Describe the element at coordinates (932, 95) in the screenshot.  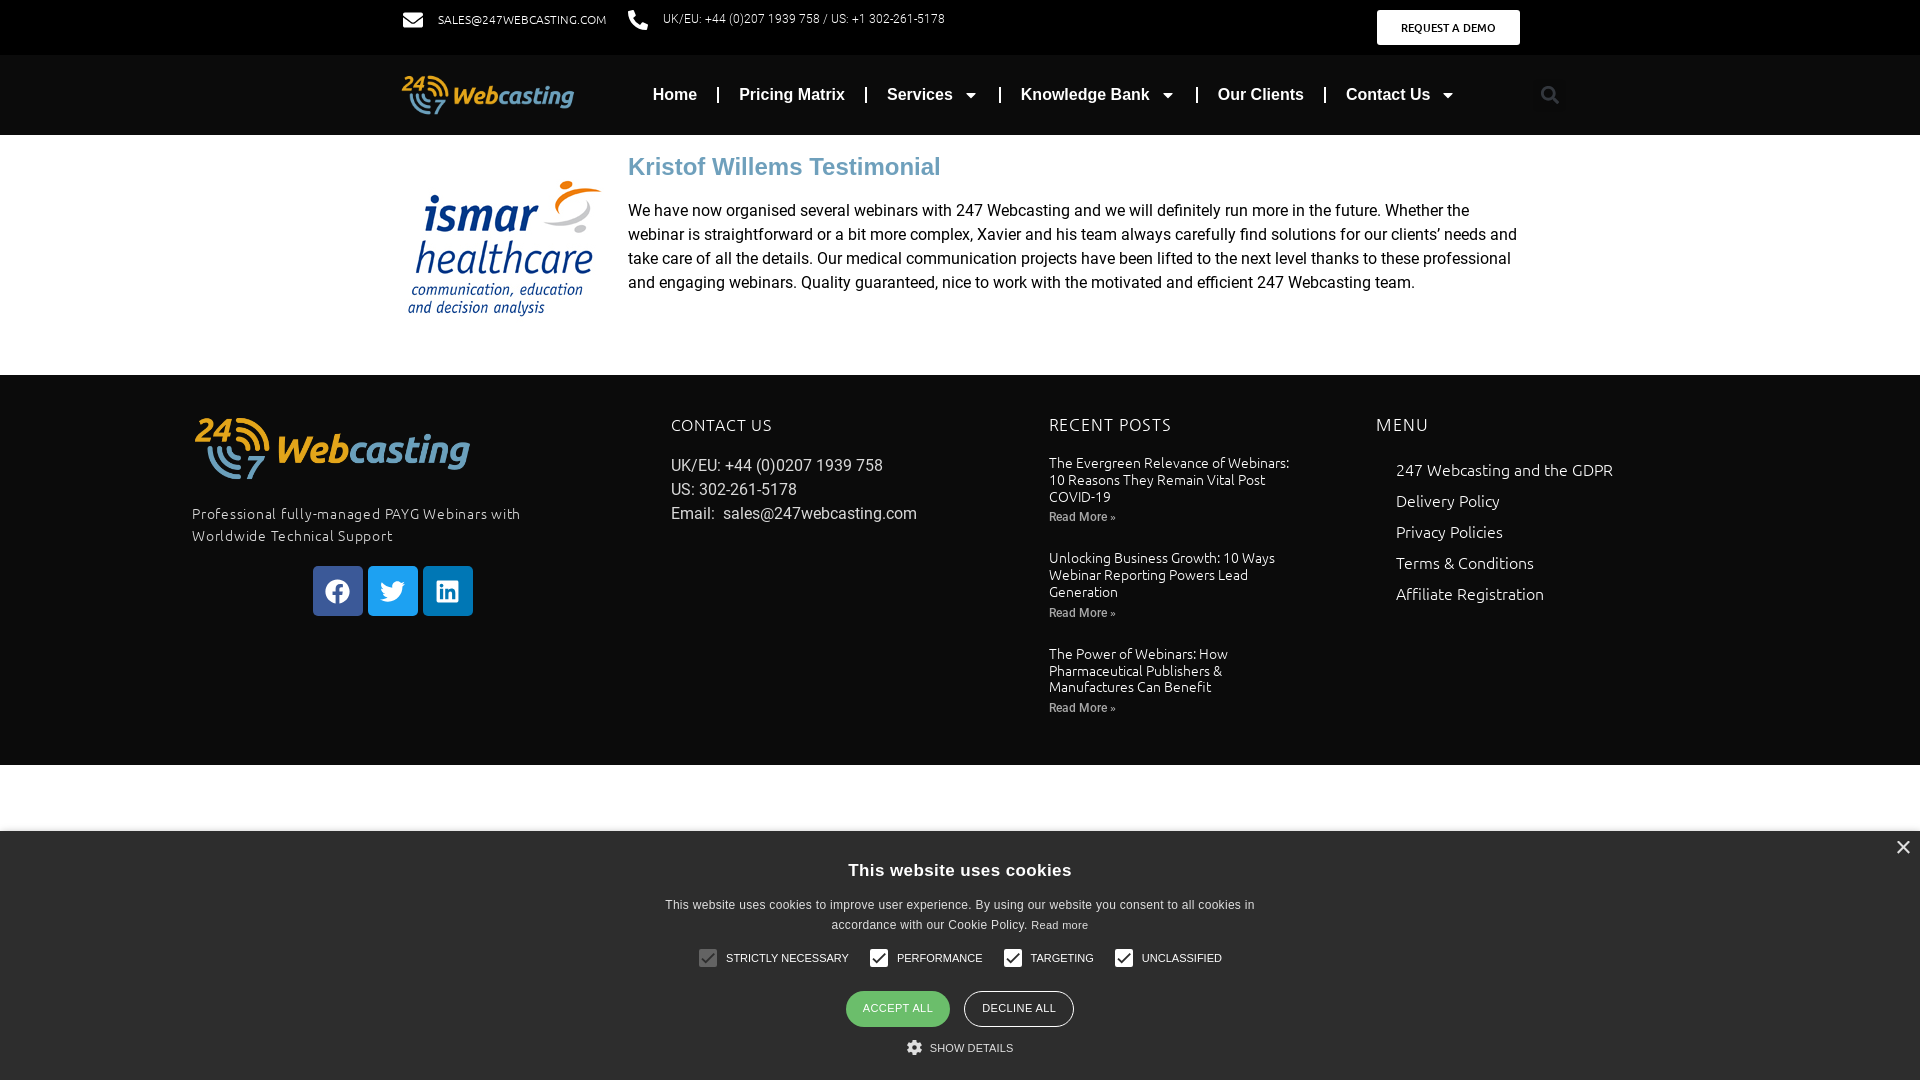
I see `Services` at that location.